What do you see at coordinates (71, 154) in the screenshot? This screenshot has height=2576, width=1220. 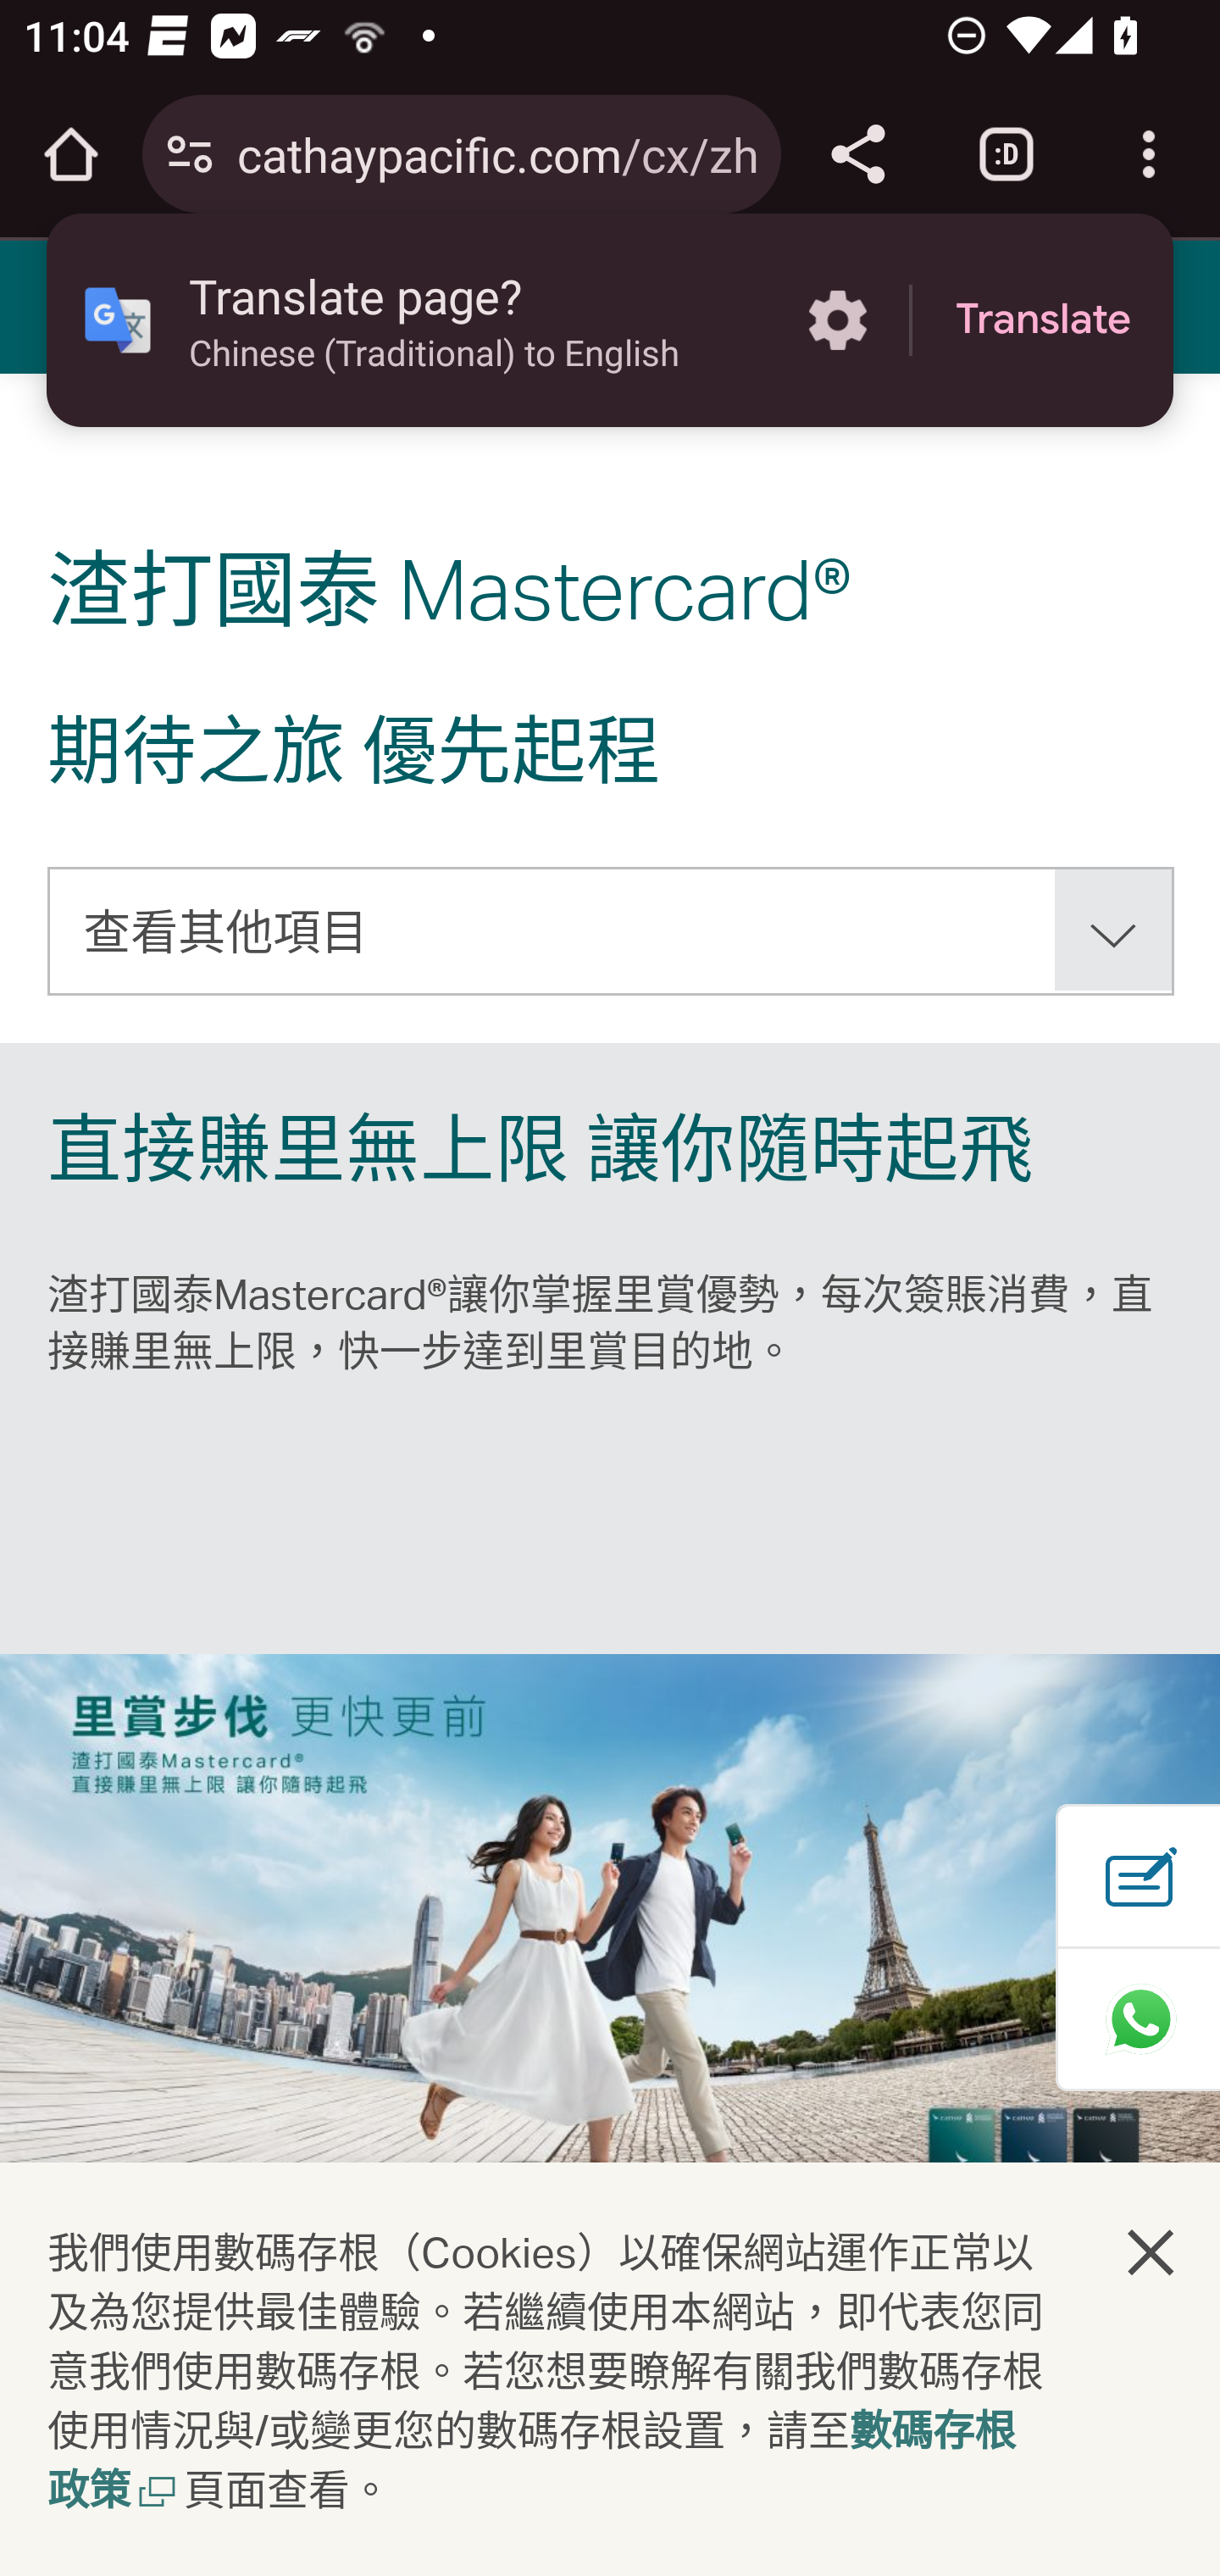 I see `Open the home page` at bounding box center [71, 154].